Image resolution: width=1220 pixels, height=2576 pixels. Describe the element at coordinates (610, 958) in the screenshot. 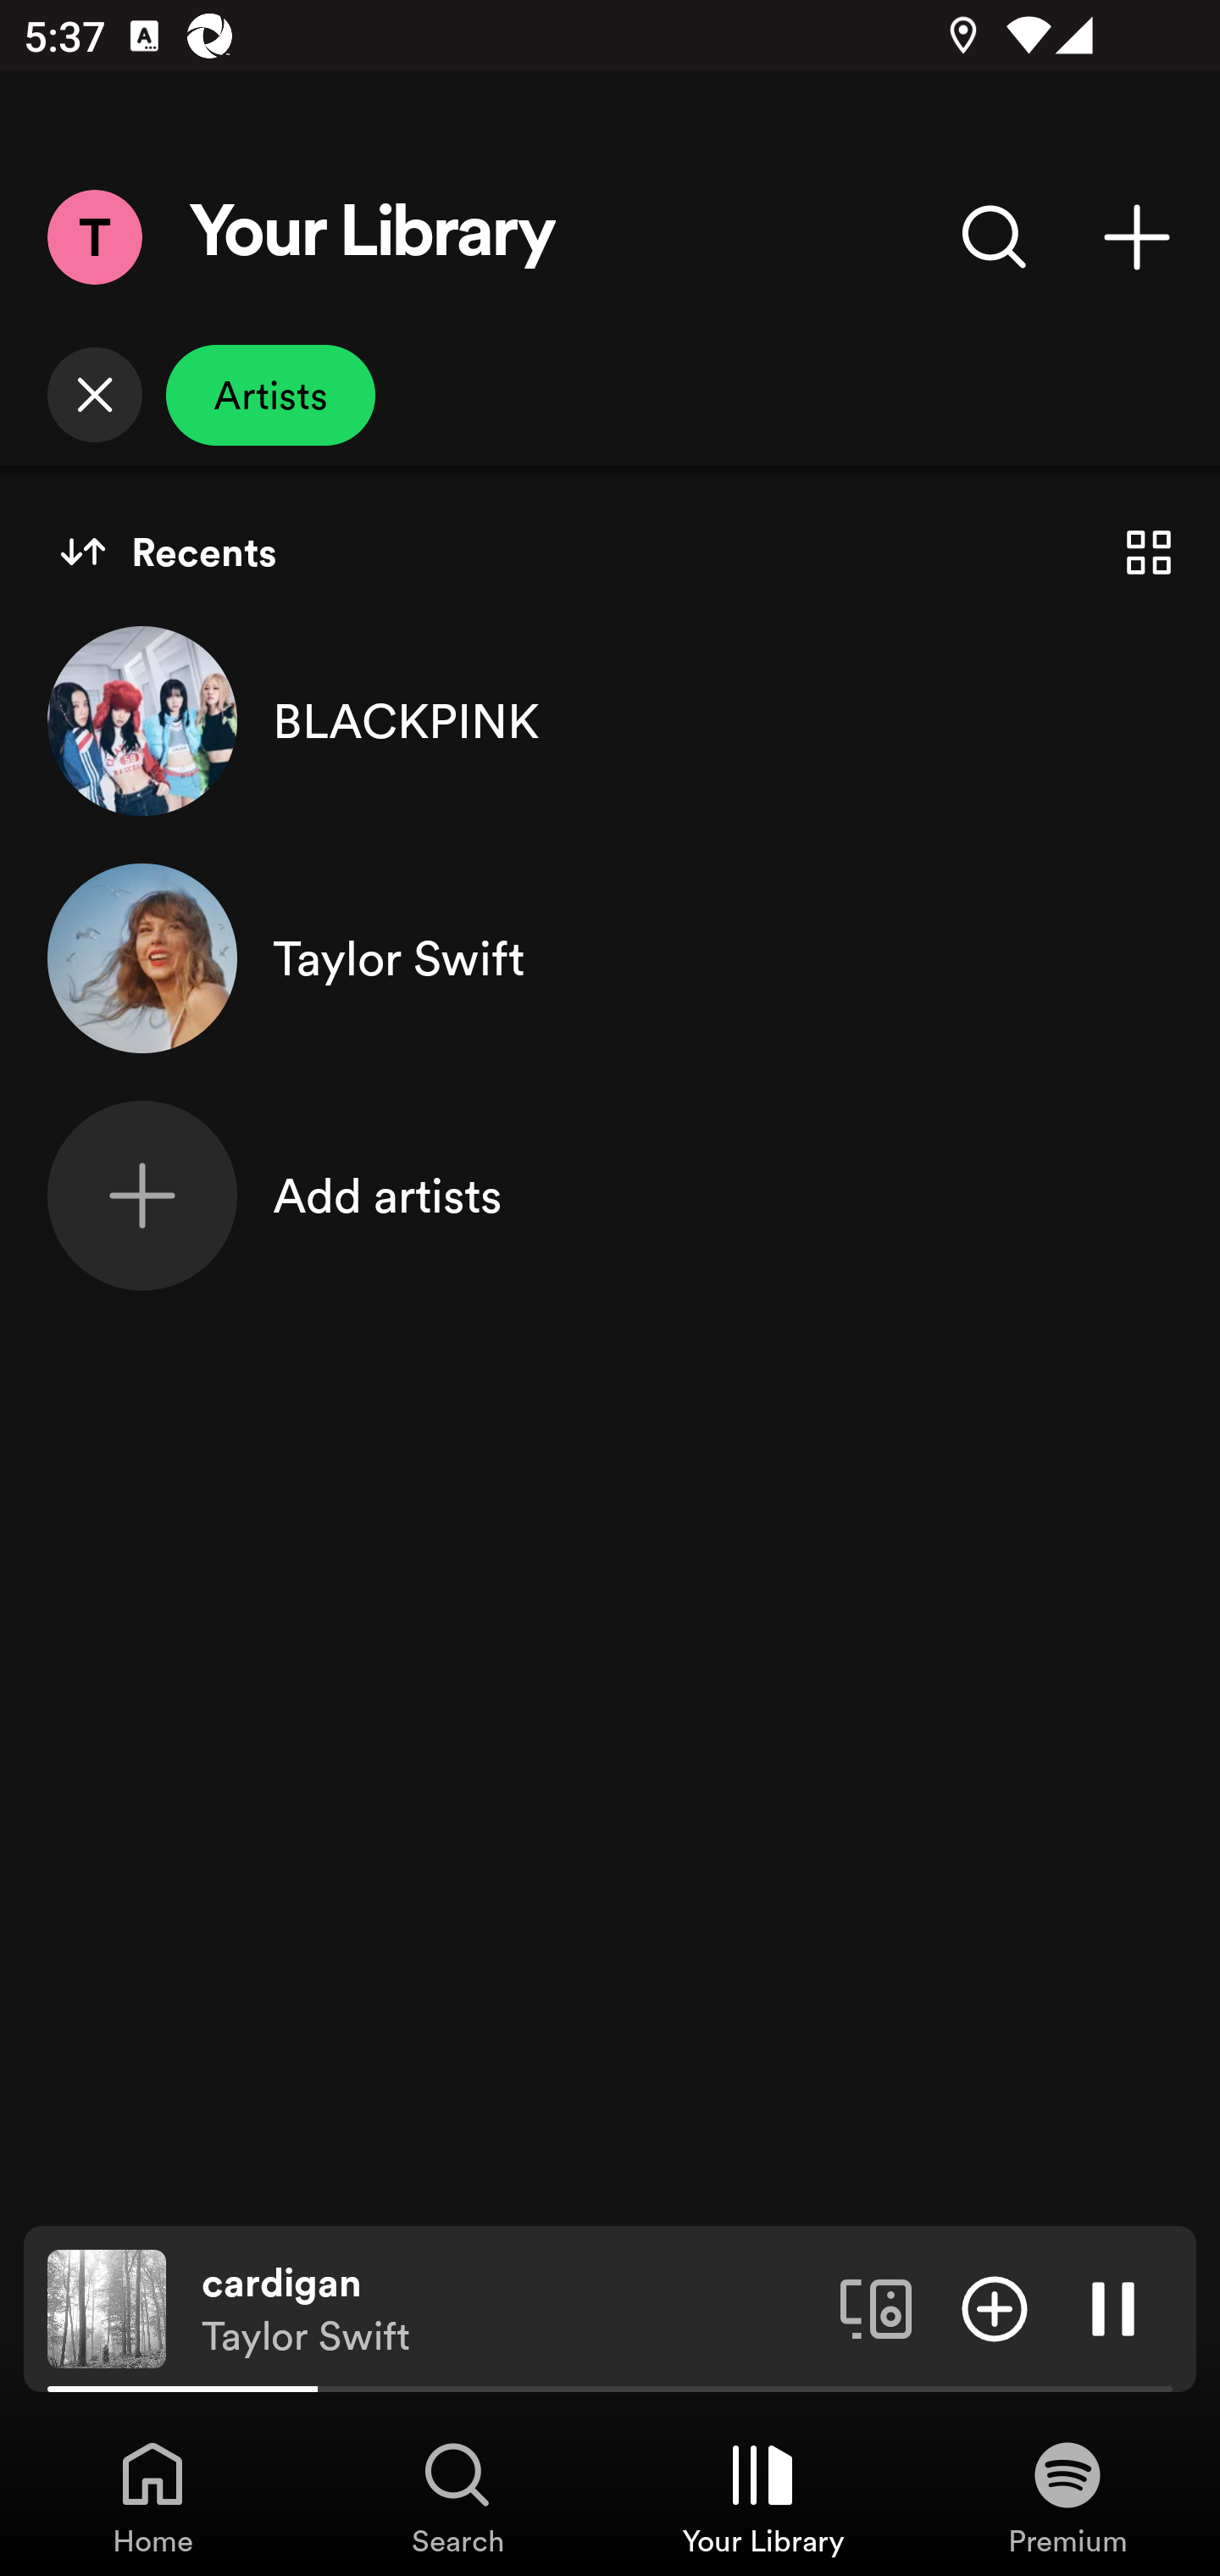

I see `Taylor Swift,  Taylor Swift` at that location.